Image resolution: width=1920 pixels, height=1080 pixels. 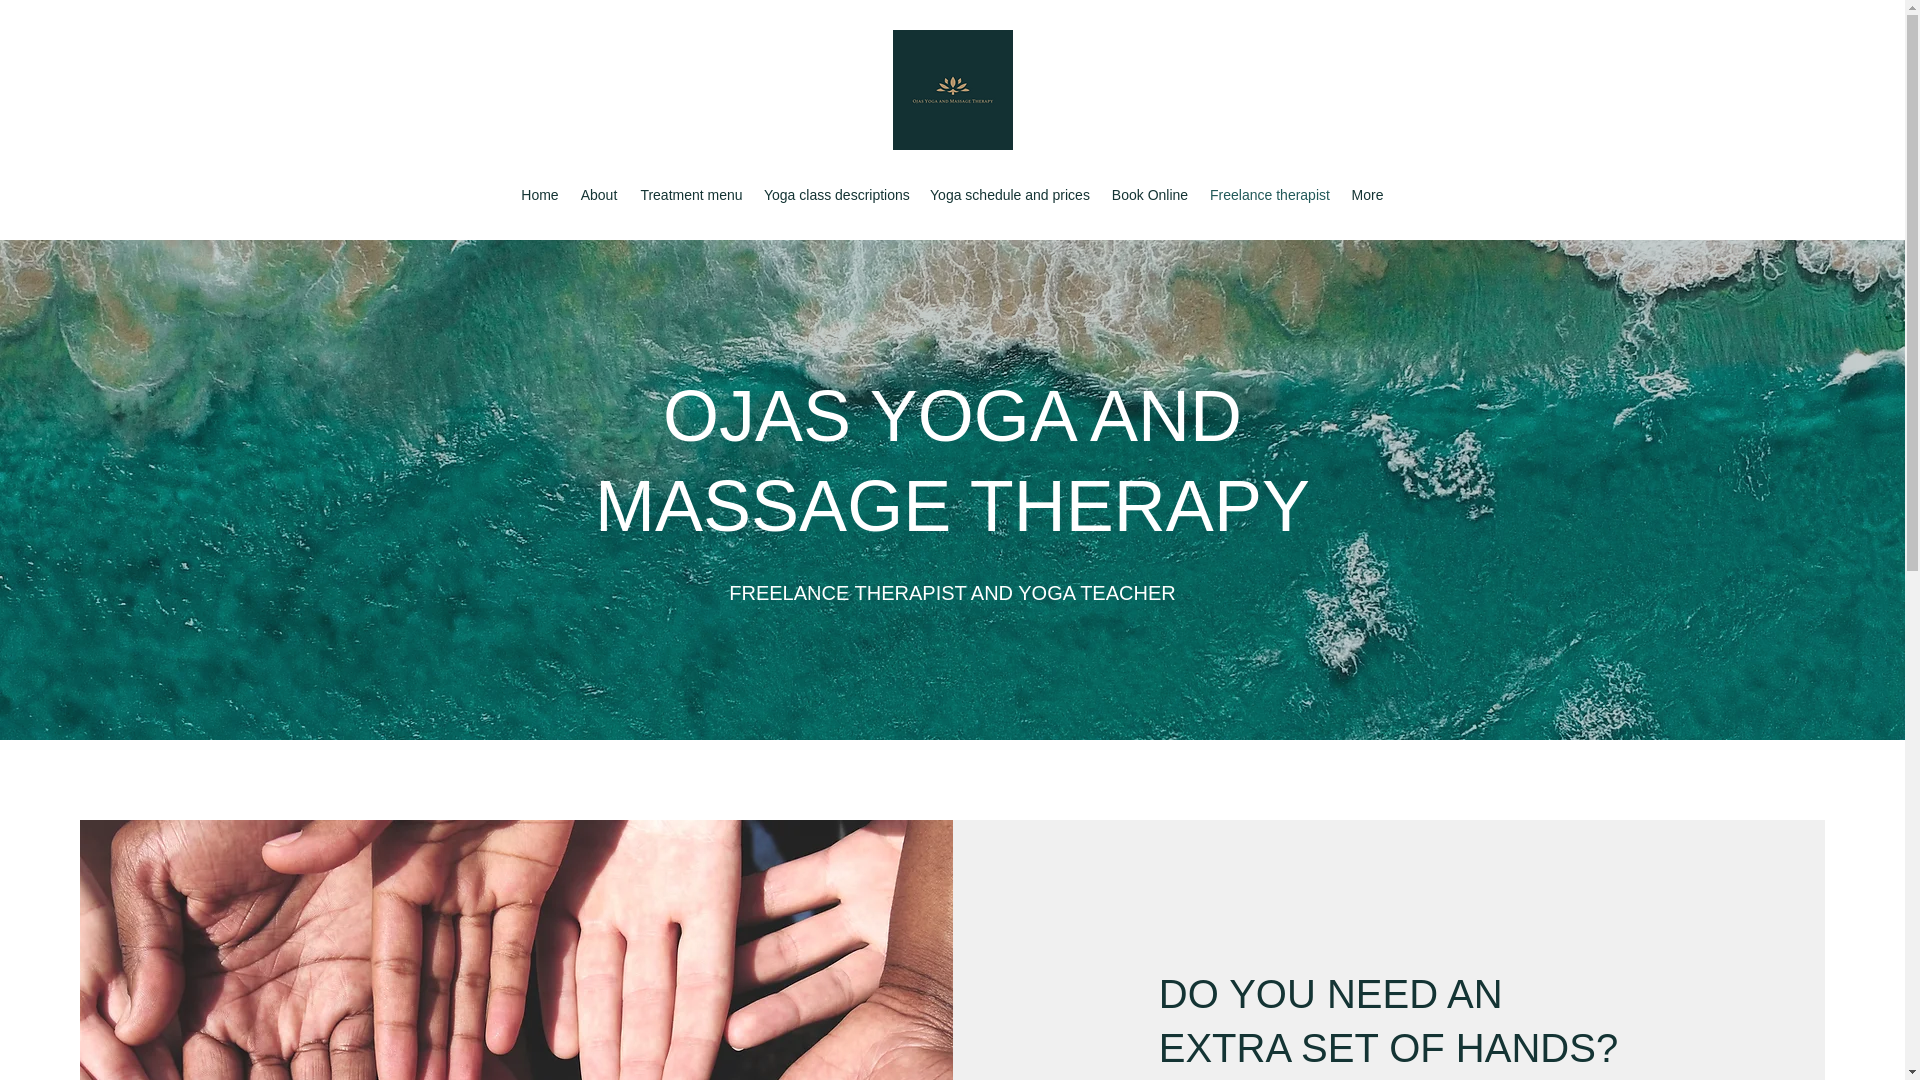 I want to click on Treatment menu, so click(x=692, y=194).